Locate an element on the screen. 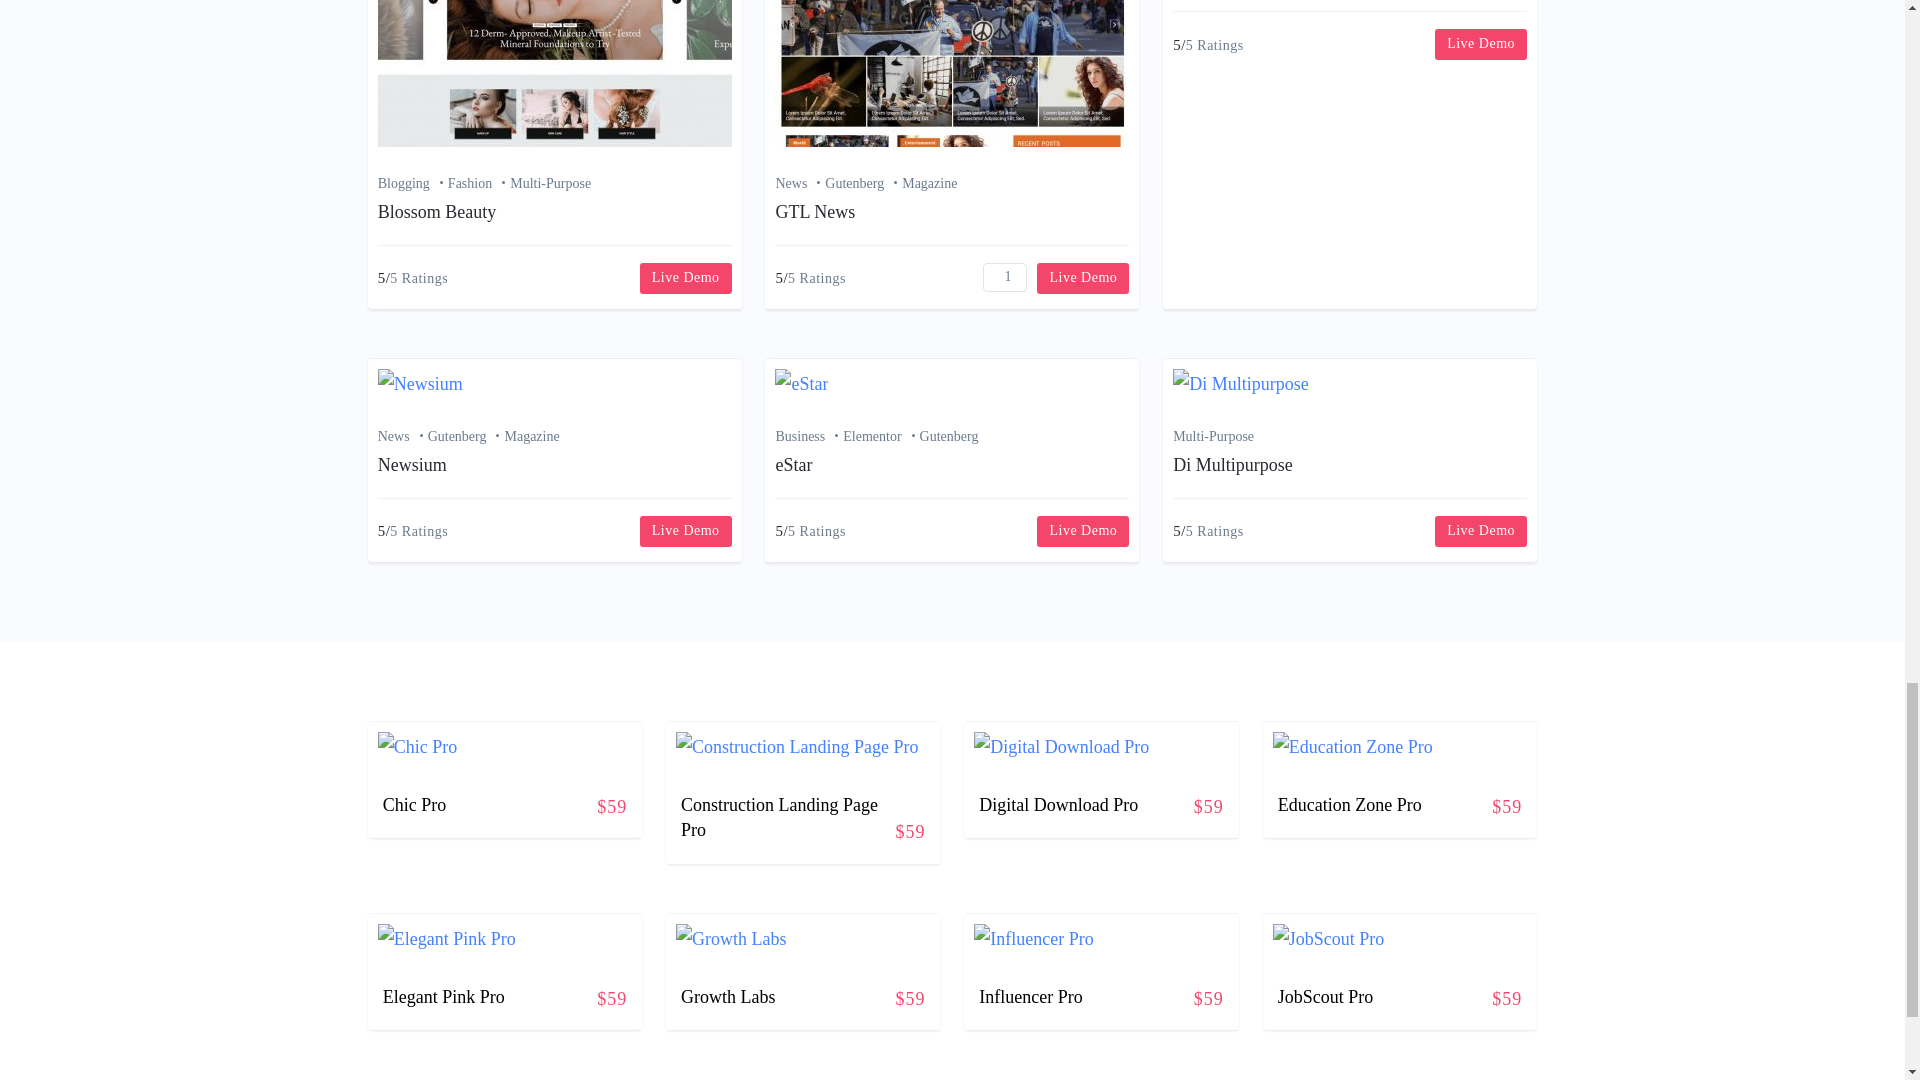 The width and height of the screenshot is (1920, 1080). Fashion is located at coordinates (478, 184).